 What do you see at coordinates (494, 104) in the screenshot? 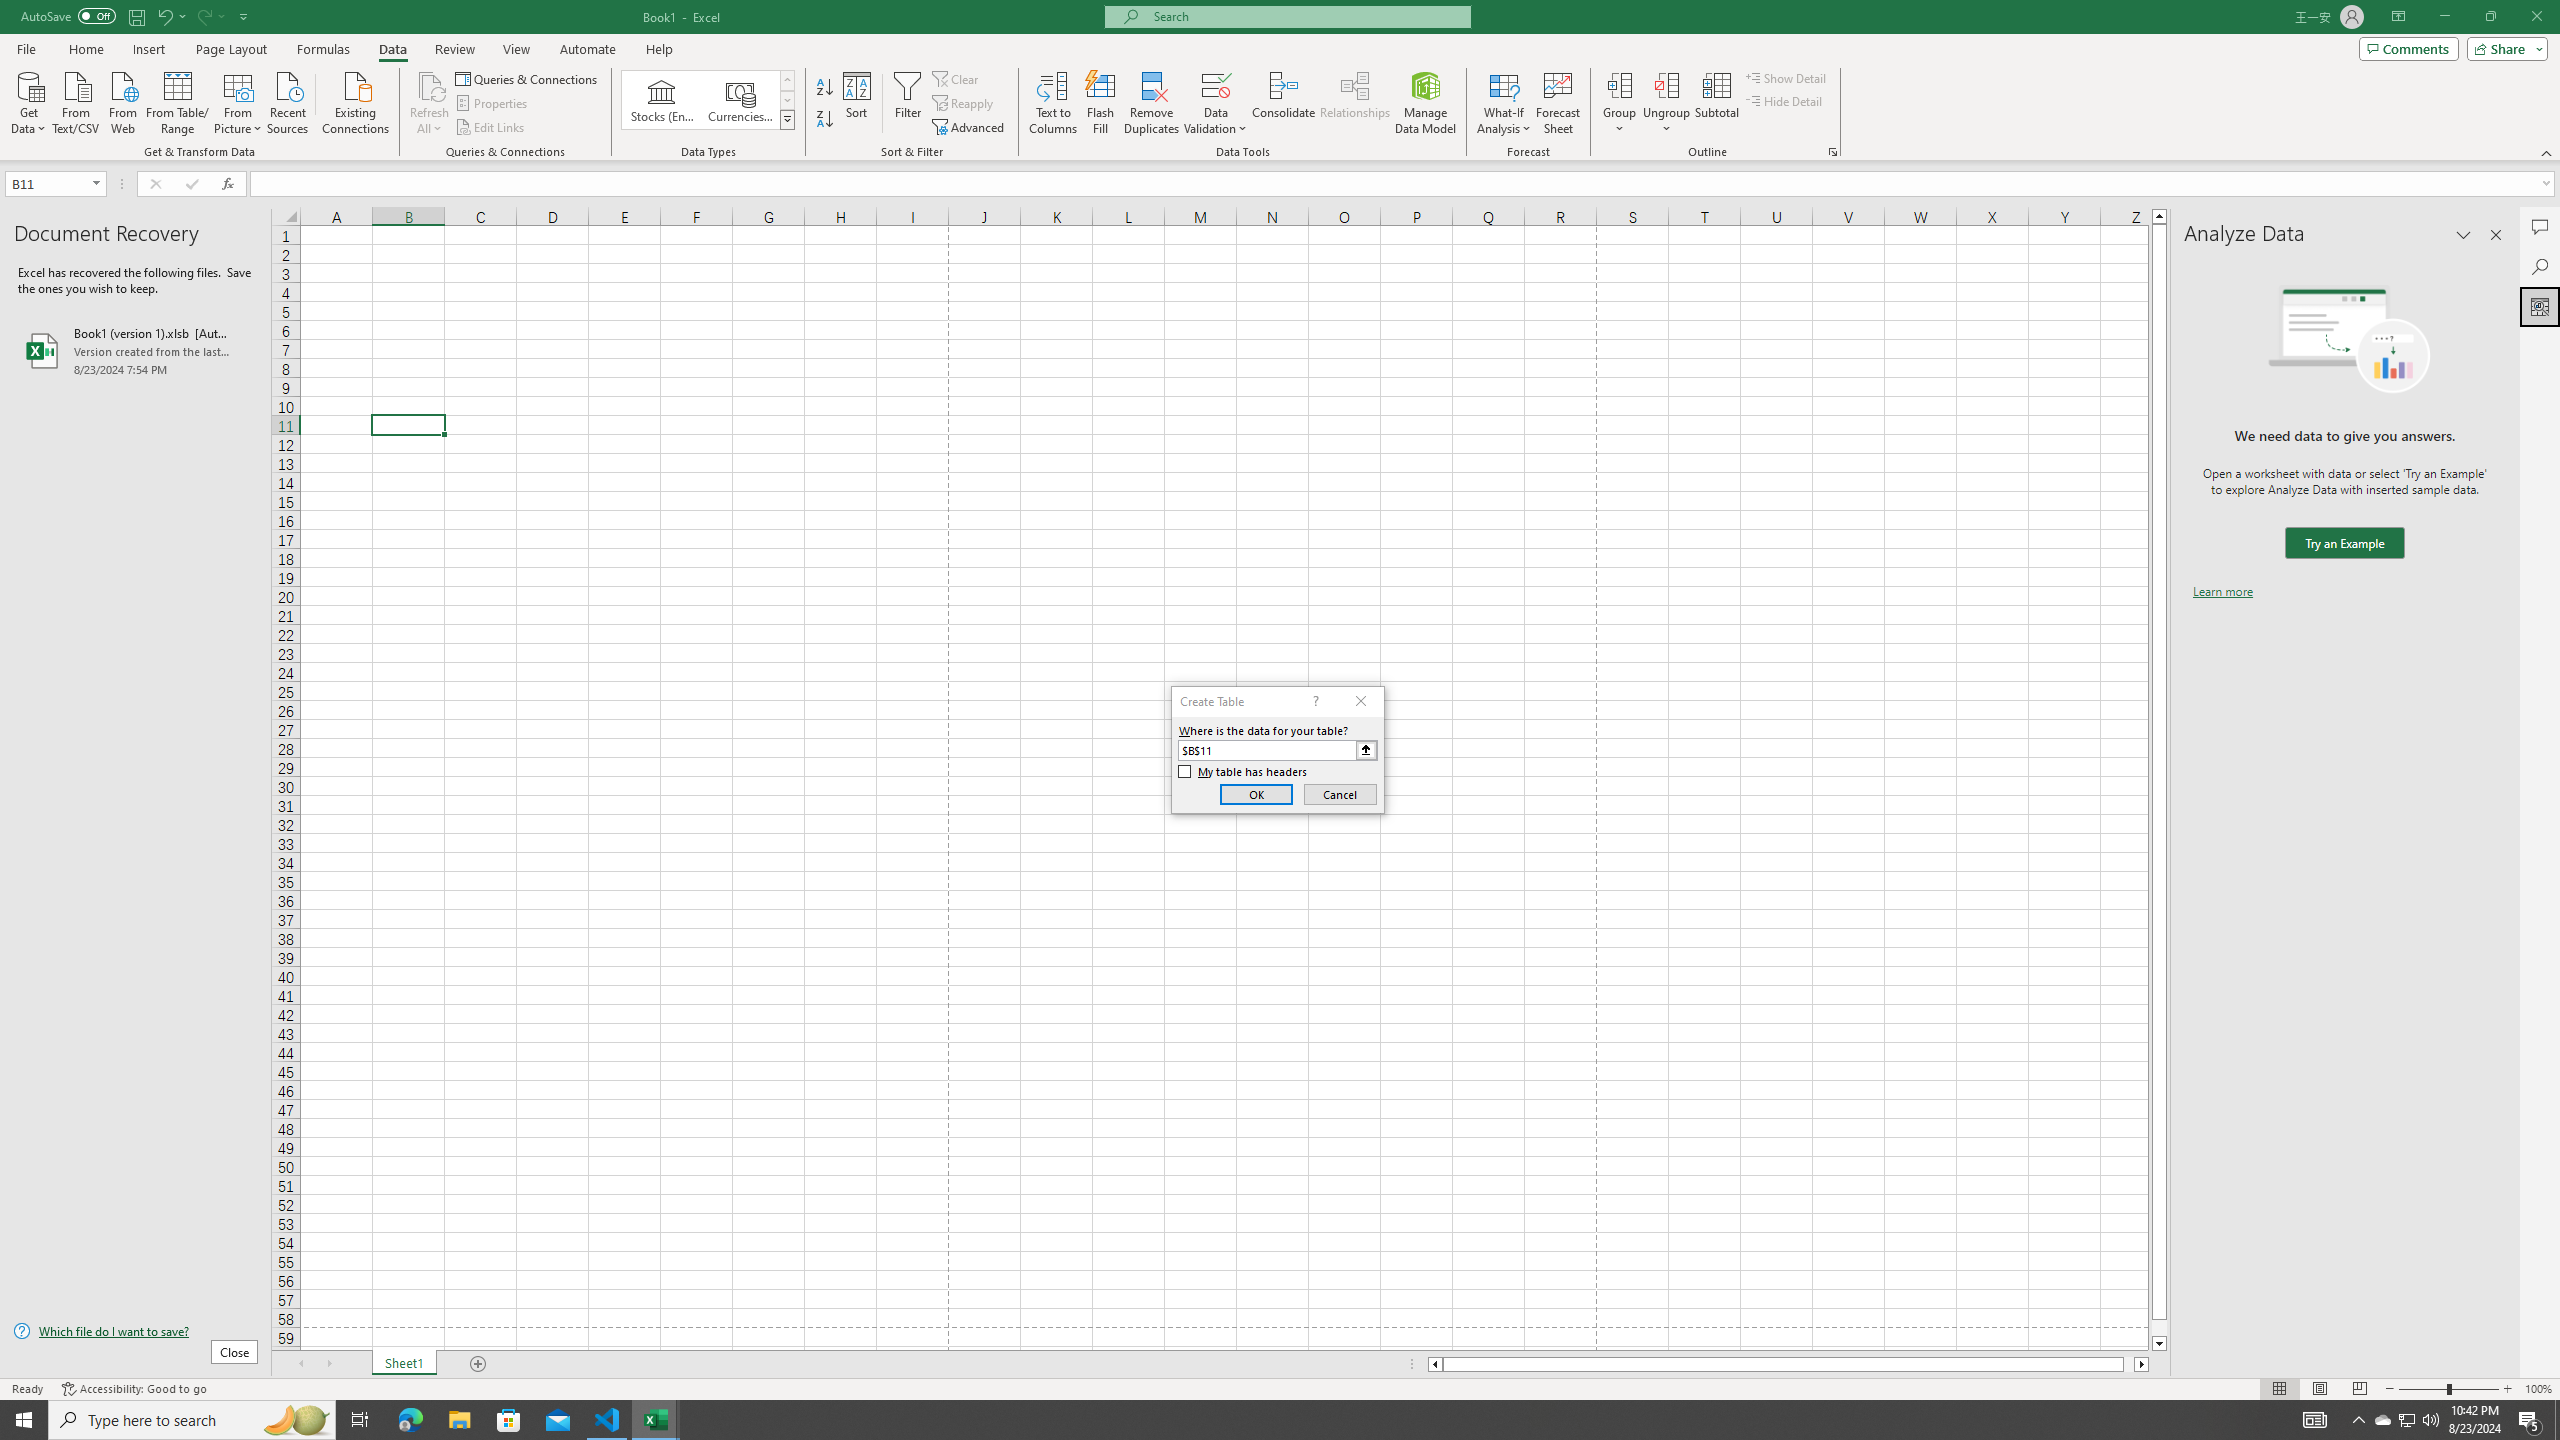
I see `Properties` at bounding box center [494, 104].